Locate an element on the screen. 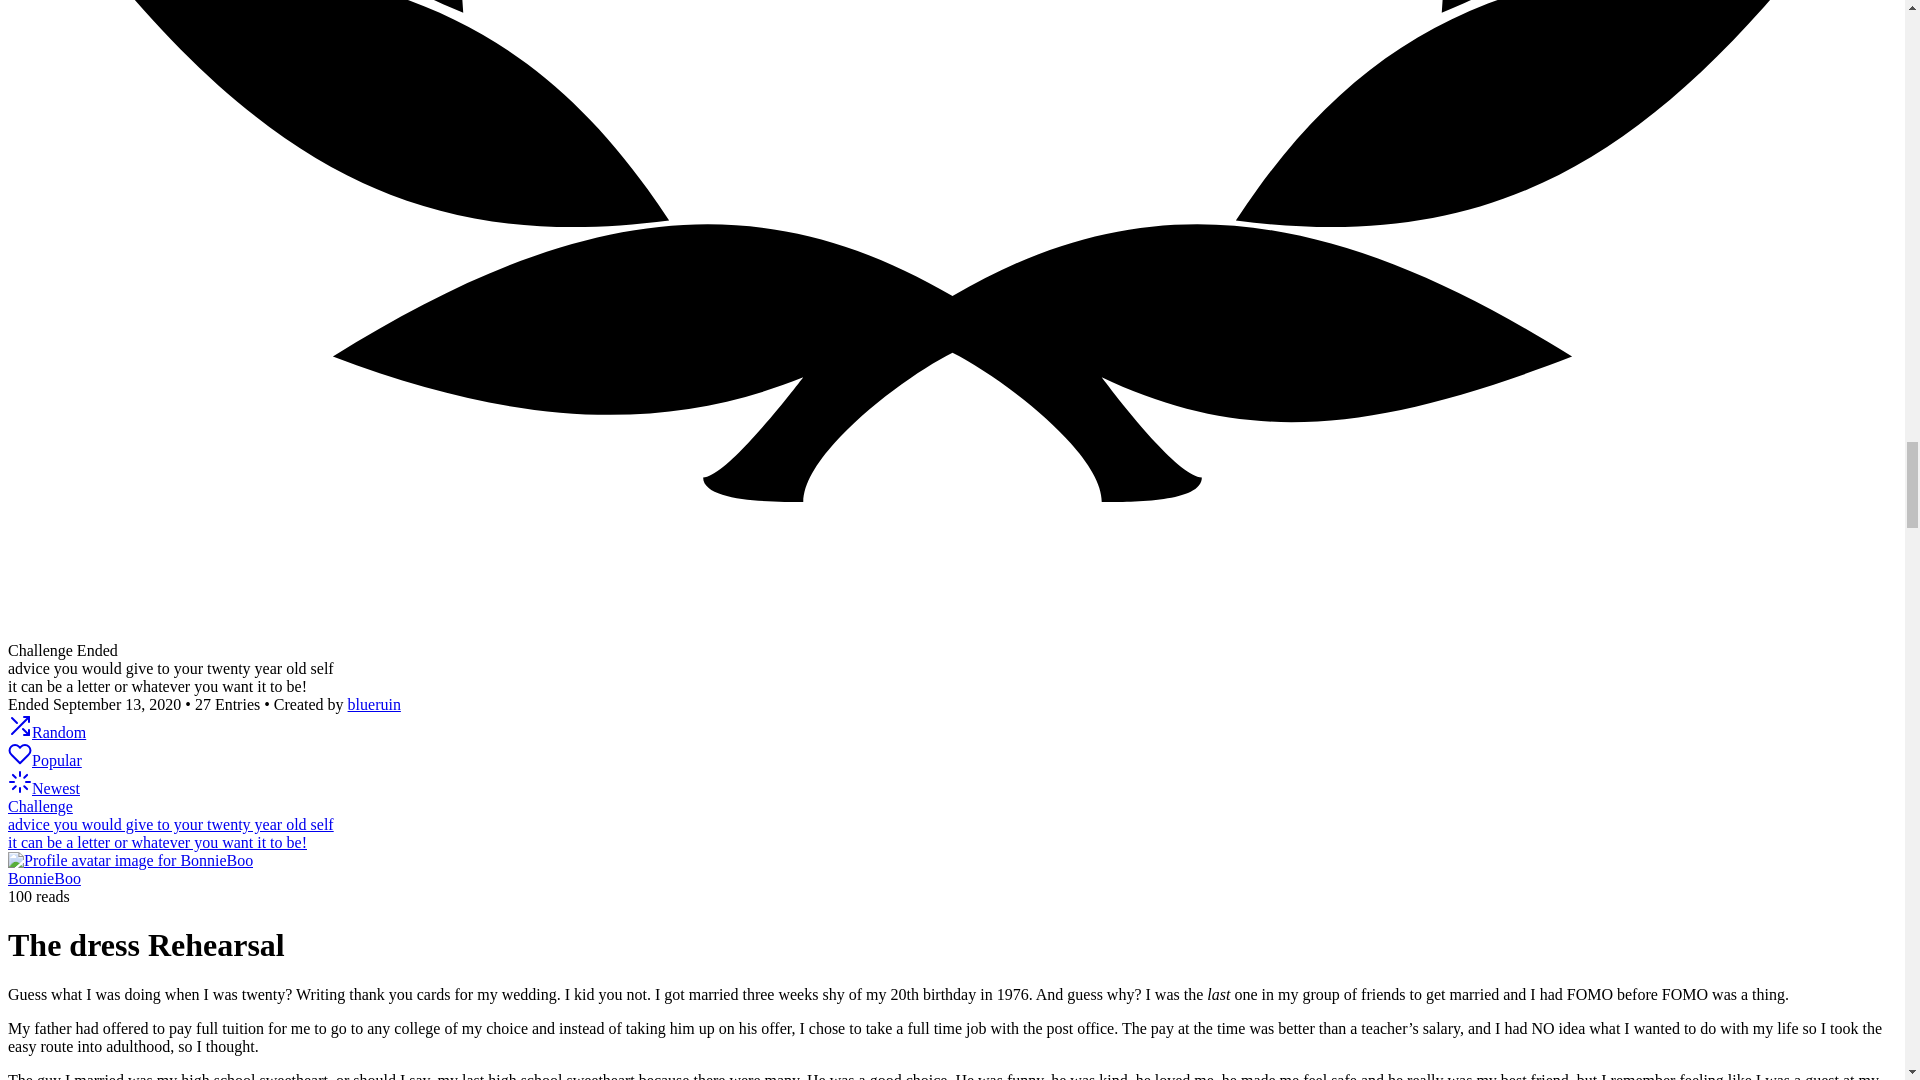 The height and width of the screenshot is (1080, 1920). blueruin is located at coordinates (374, 704).